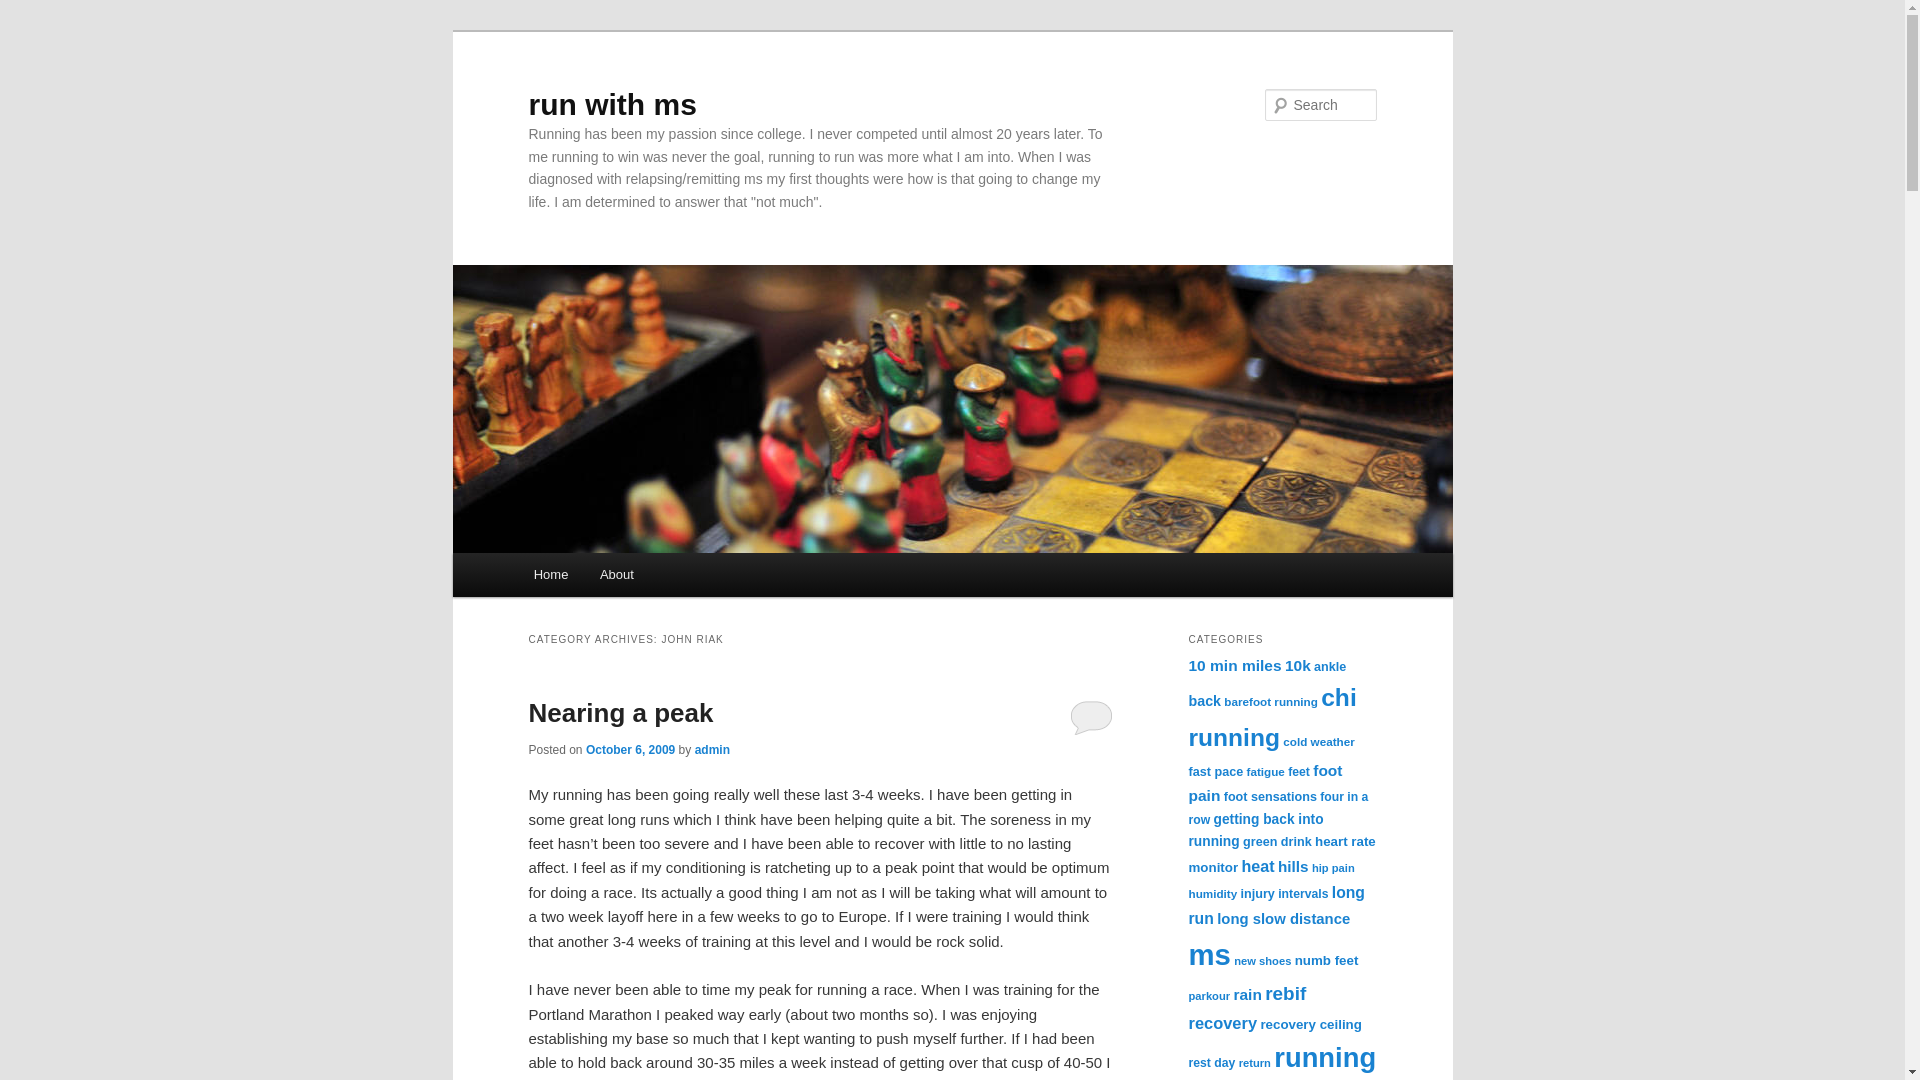 The image size is (1920, 1080). What do you see at coordinates (632, 577) in the screenshot?
I see `Skip to secondary content` at bounding box center [632, 577].